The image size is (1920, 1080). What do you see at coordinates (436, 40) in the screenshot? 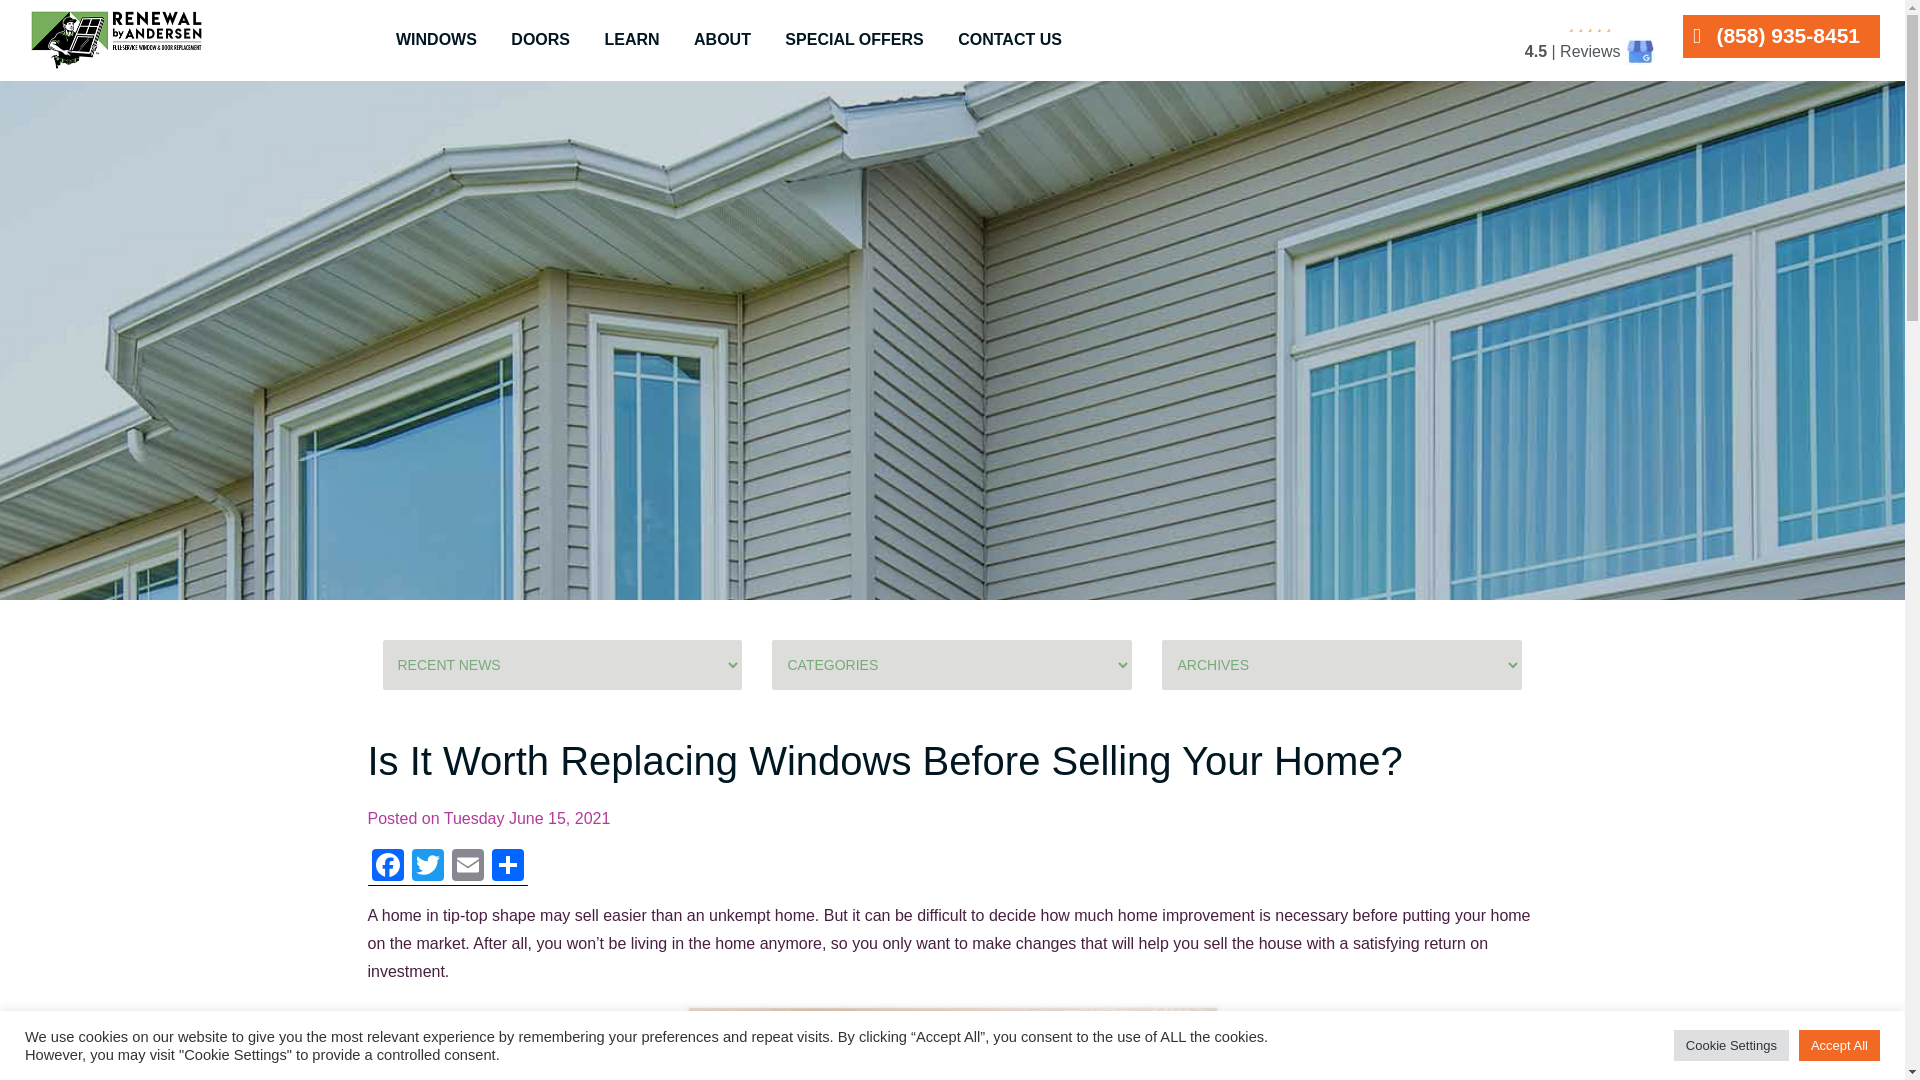
I see `WINDOWS` at bounding box center [436, 40].